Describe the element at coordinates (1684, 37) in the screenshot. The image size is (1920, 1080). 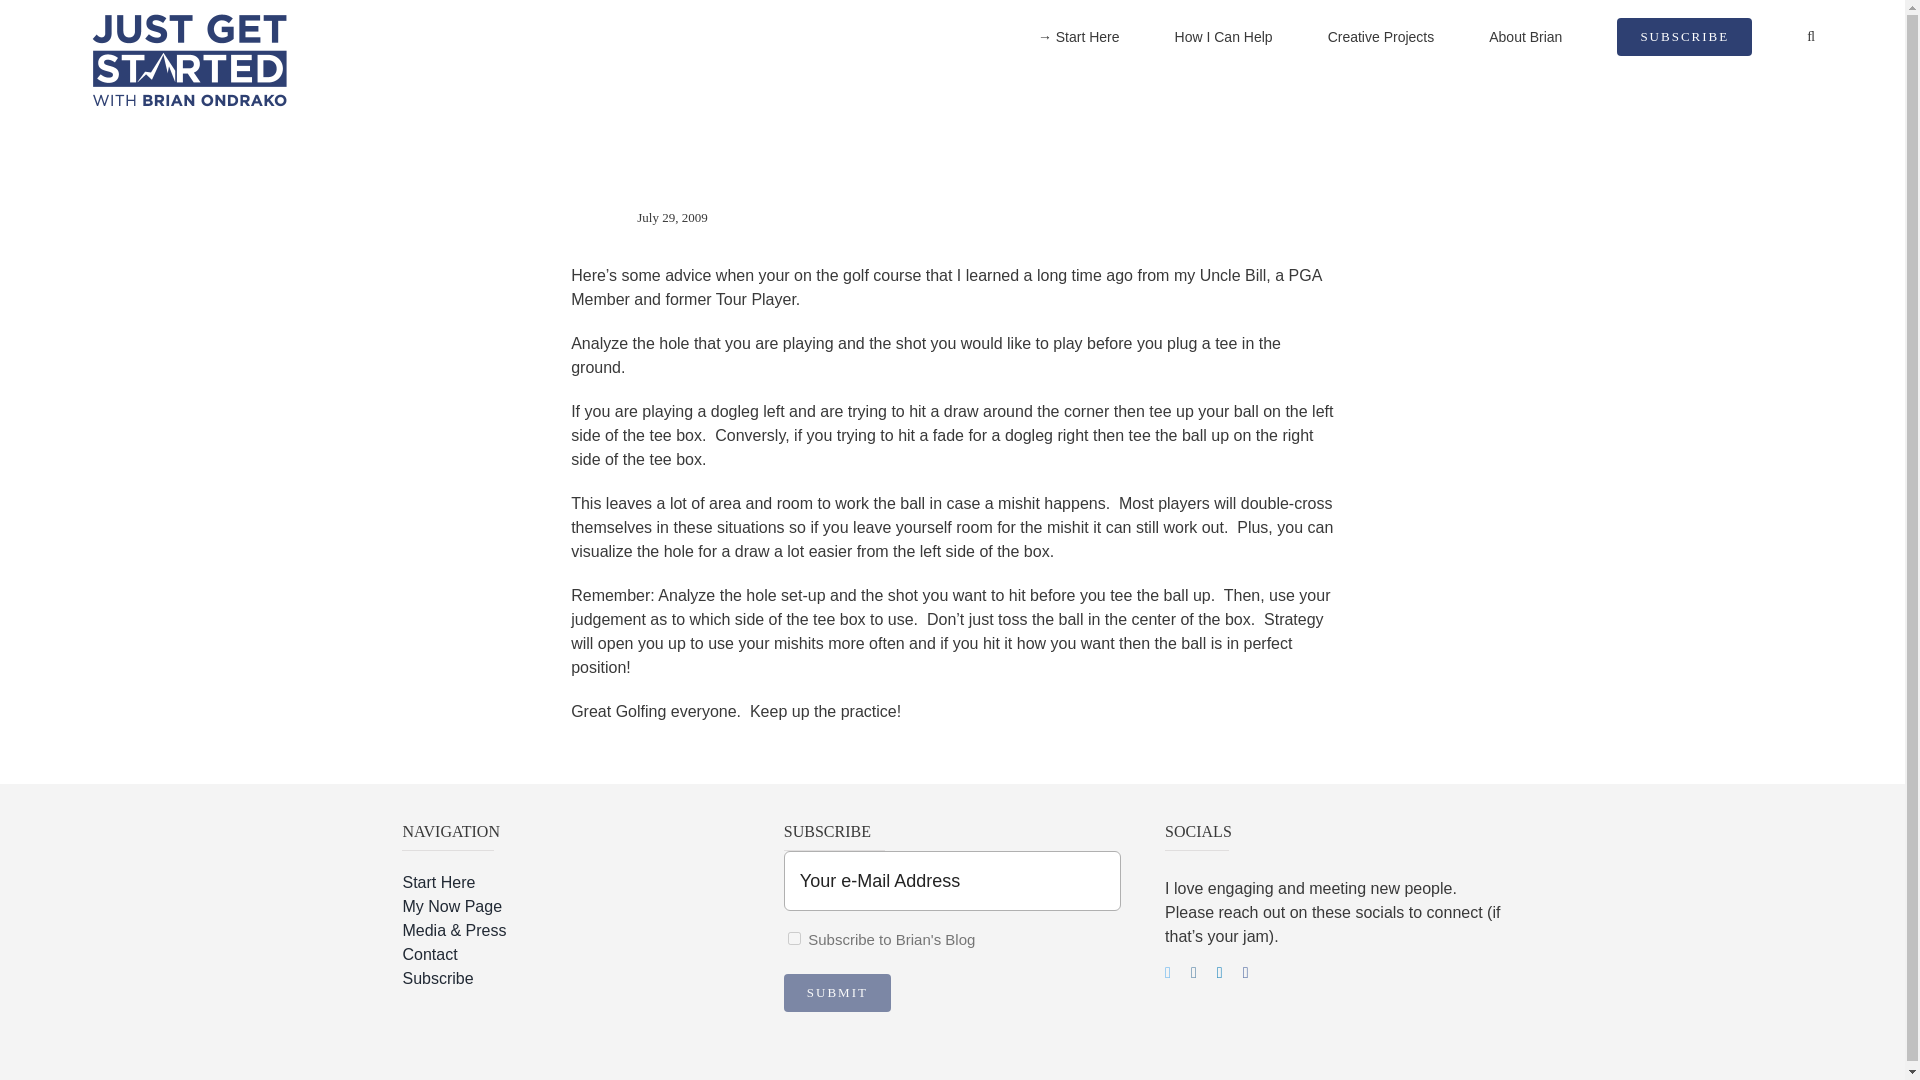
I see `SUBSCRIBE` at that location.